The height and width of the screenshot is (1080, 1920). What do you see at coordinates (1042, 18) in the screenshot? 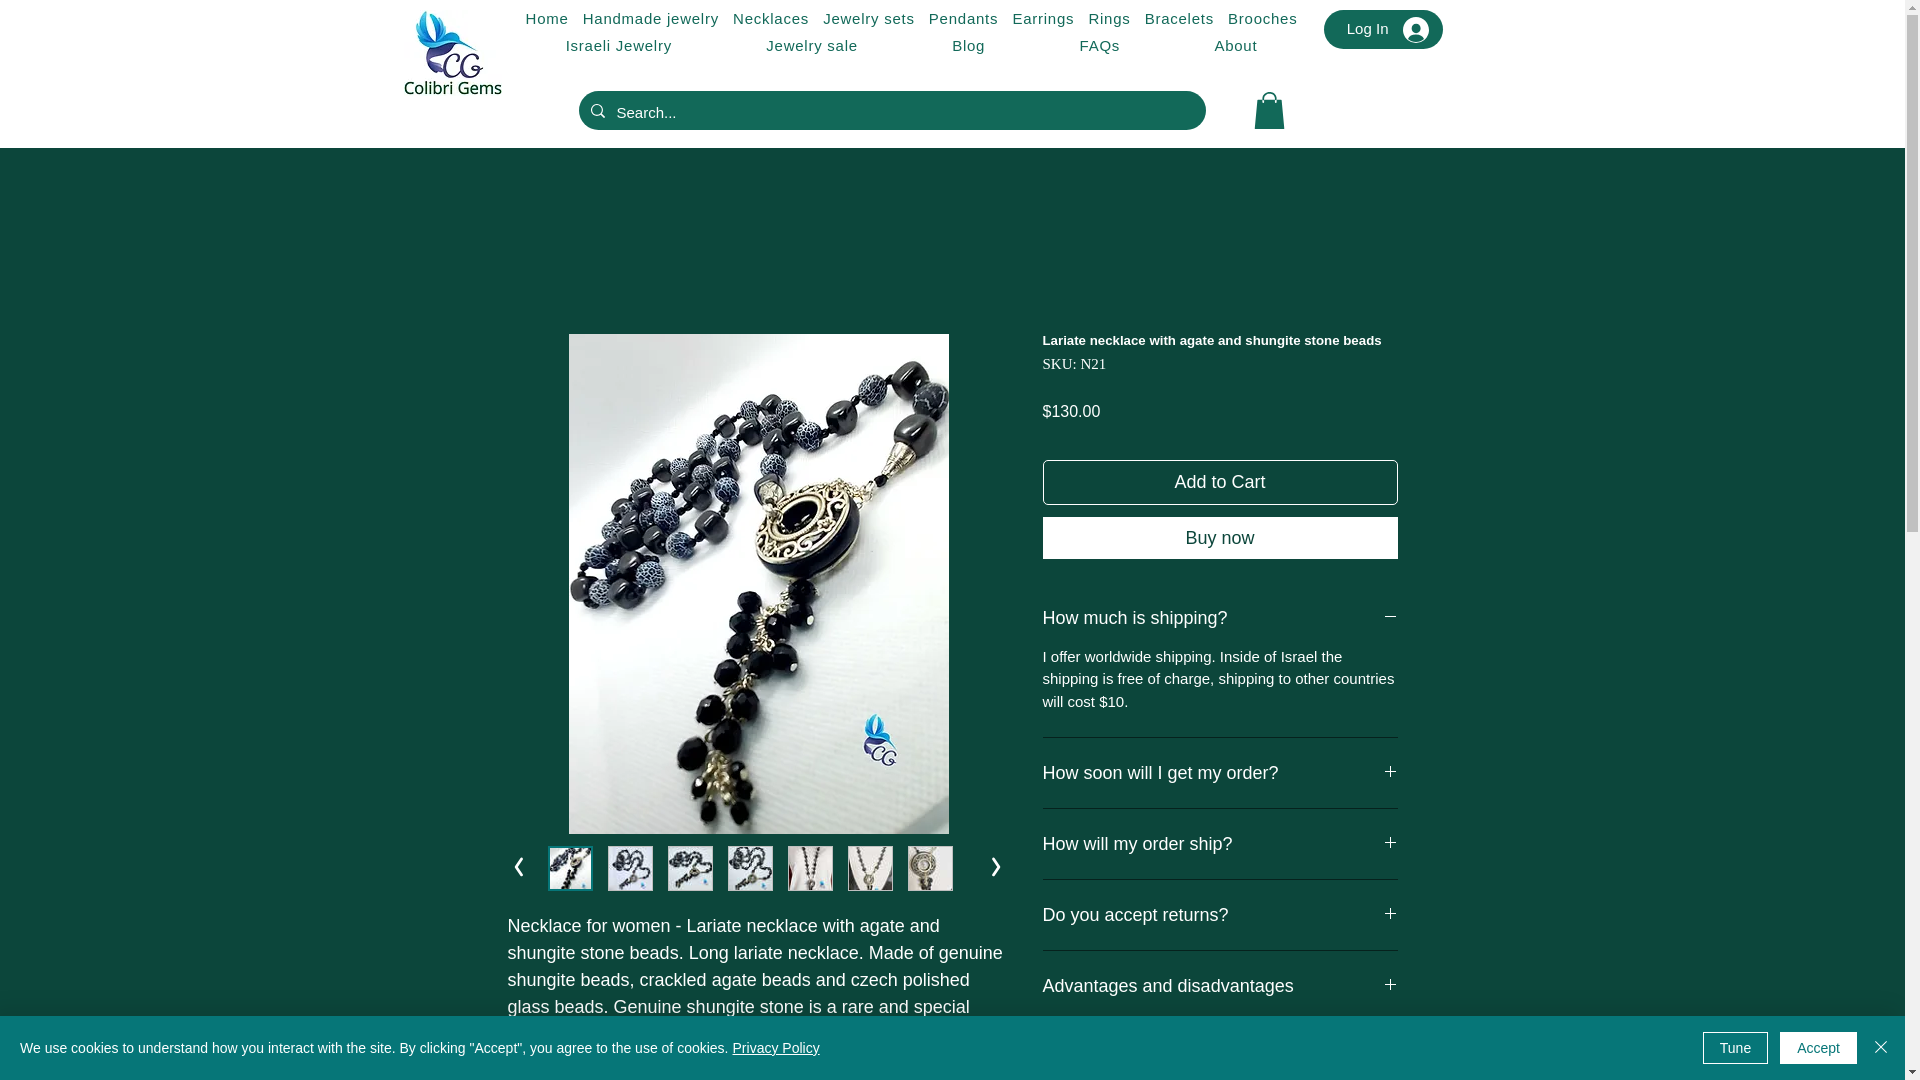
I see `Earrings` at bounding box center [1042, 18].